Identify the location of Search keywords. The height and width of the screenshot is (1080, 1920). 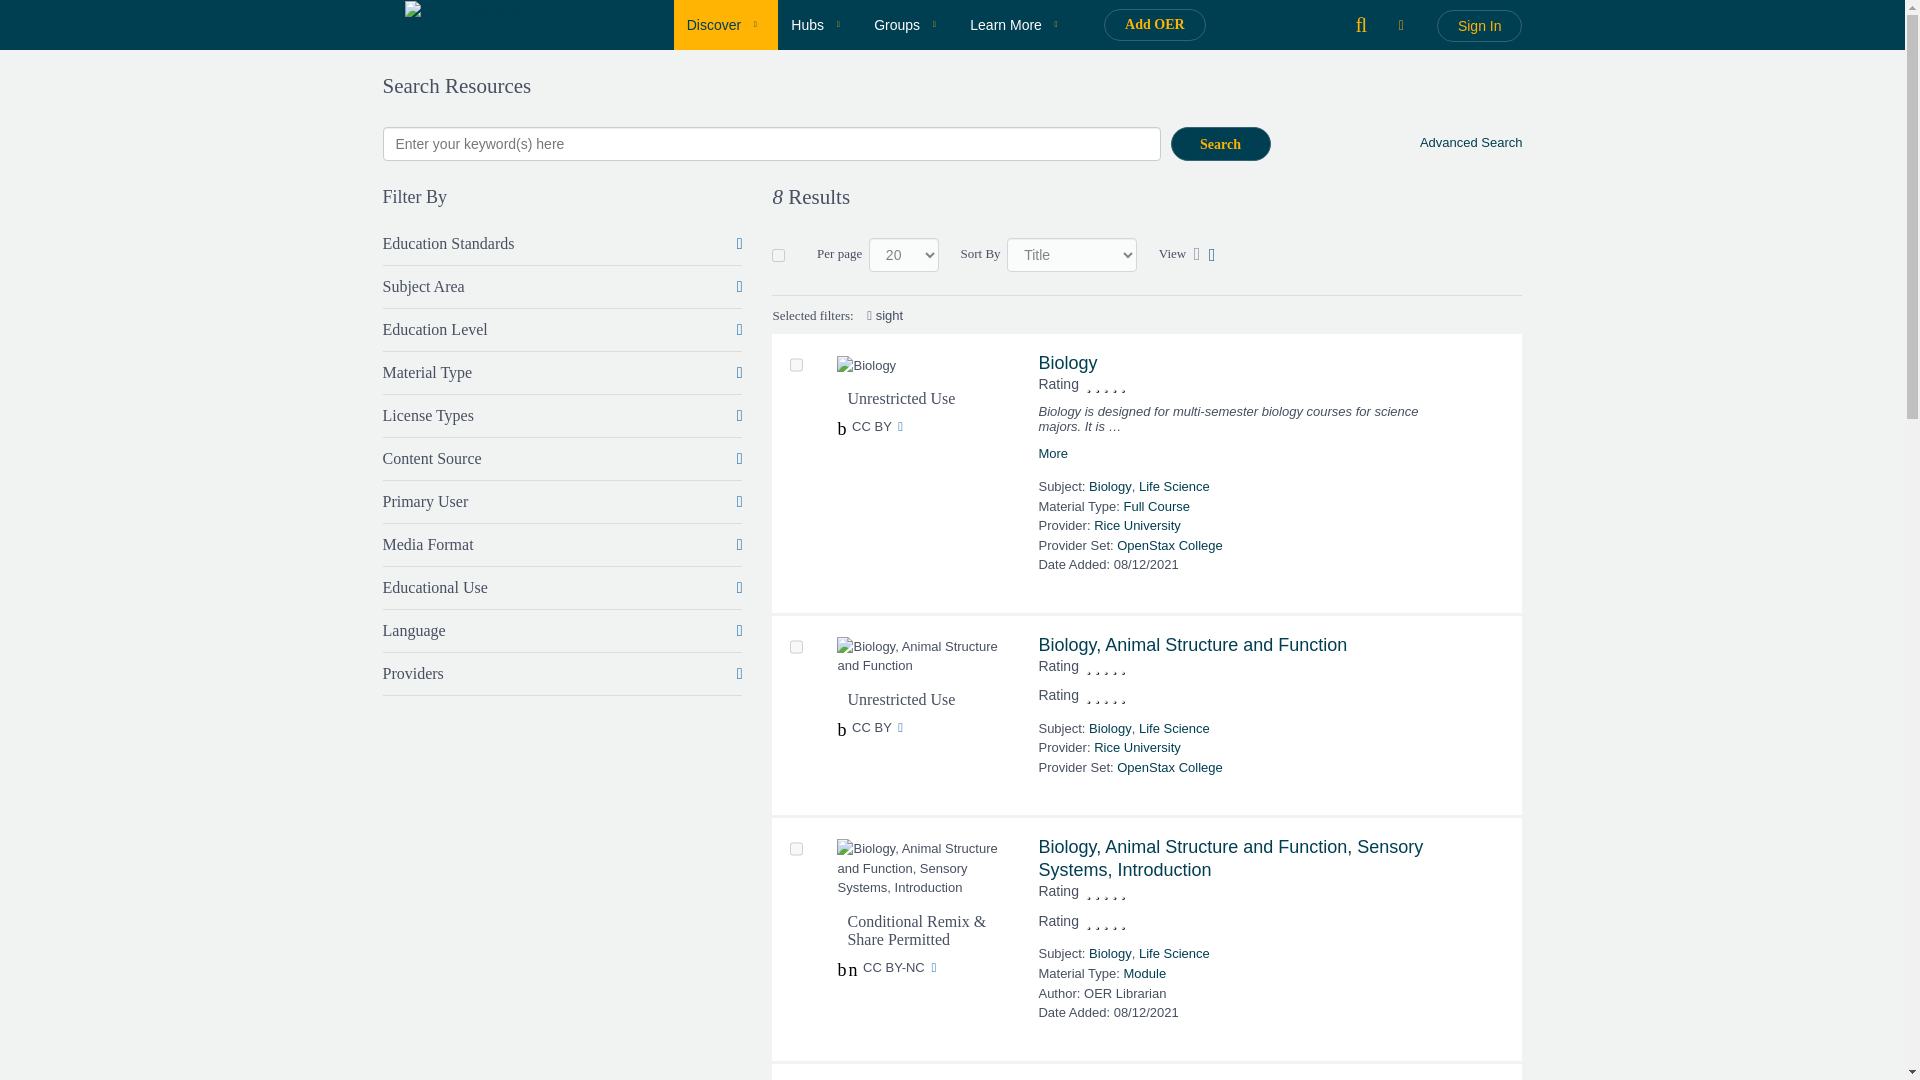
(770, 144).